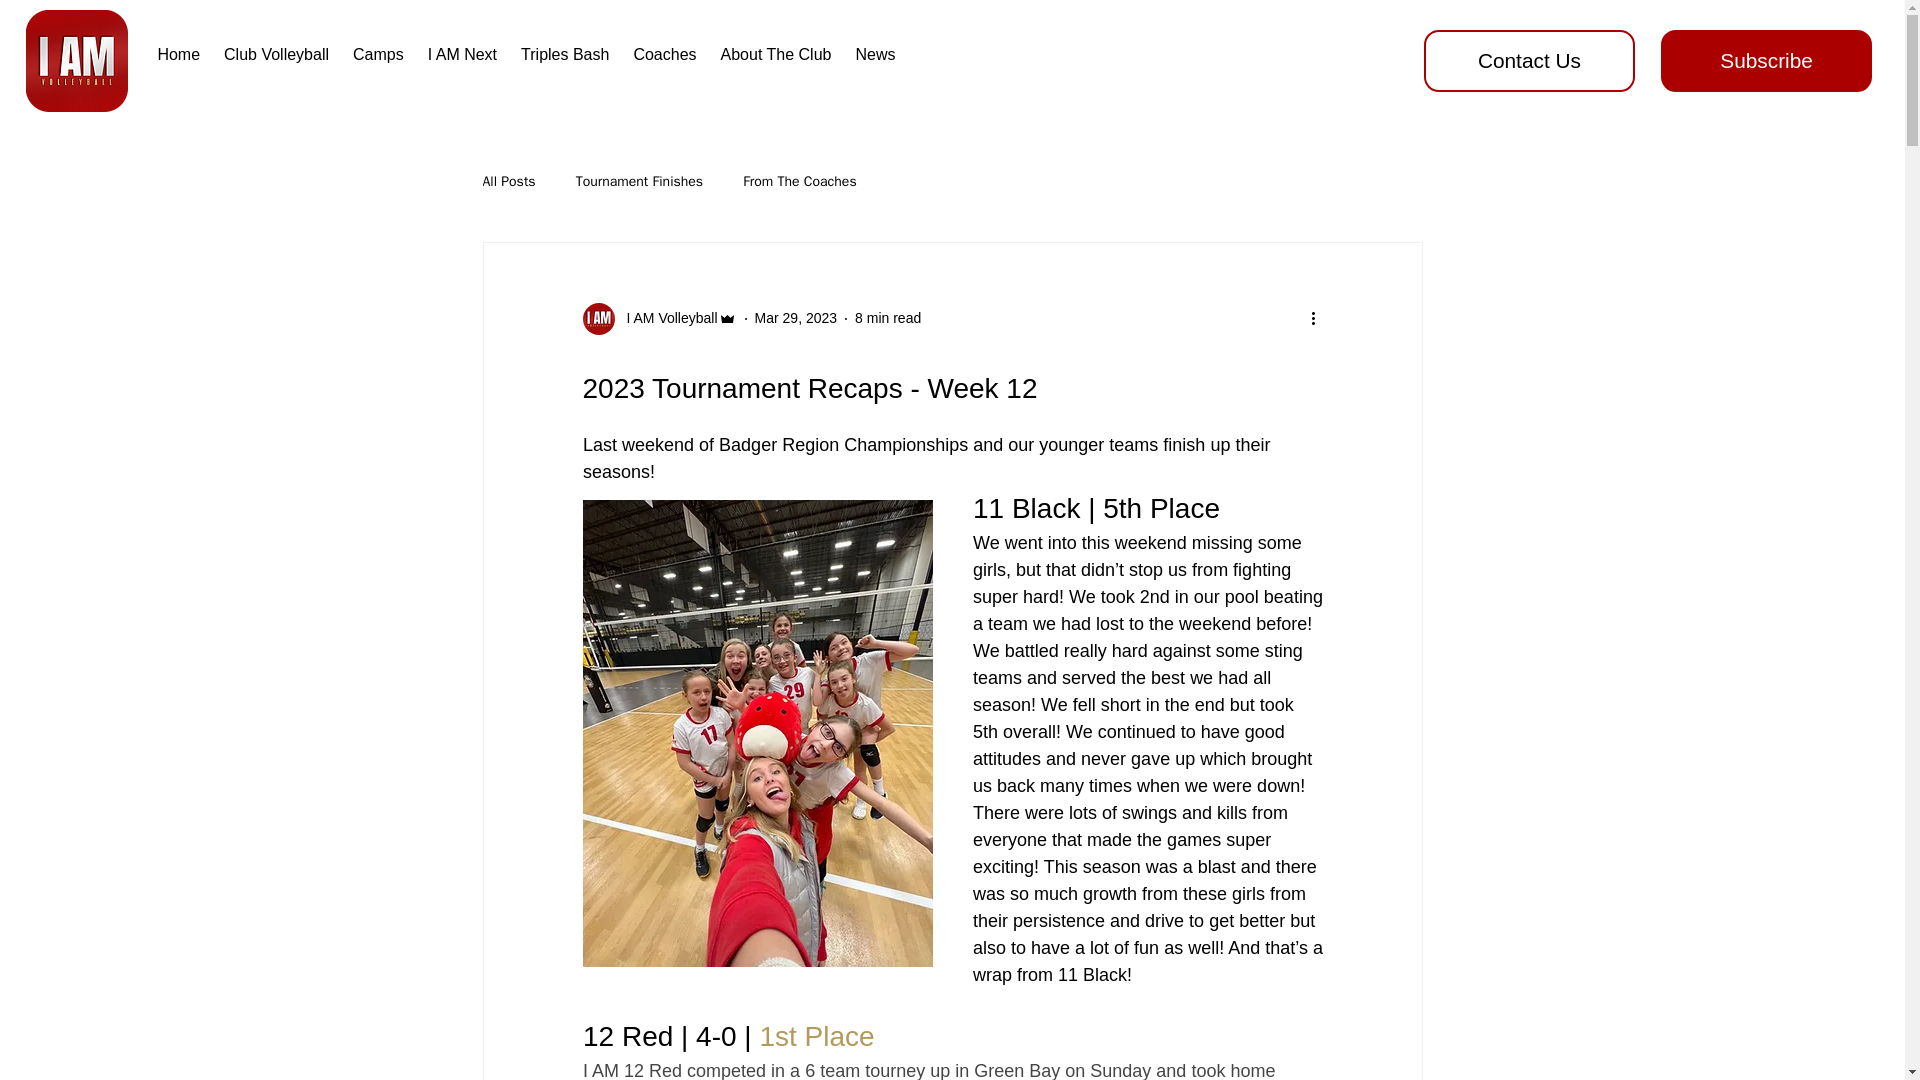 The height and width of the screenshot is (1080, 1920). What do you see at coordinates (776, 54) in the screenshot?
I see `About The Club` at bounding box center [776, 54].